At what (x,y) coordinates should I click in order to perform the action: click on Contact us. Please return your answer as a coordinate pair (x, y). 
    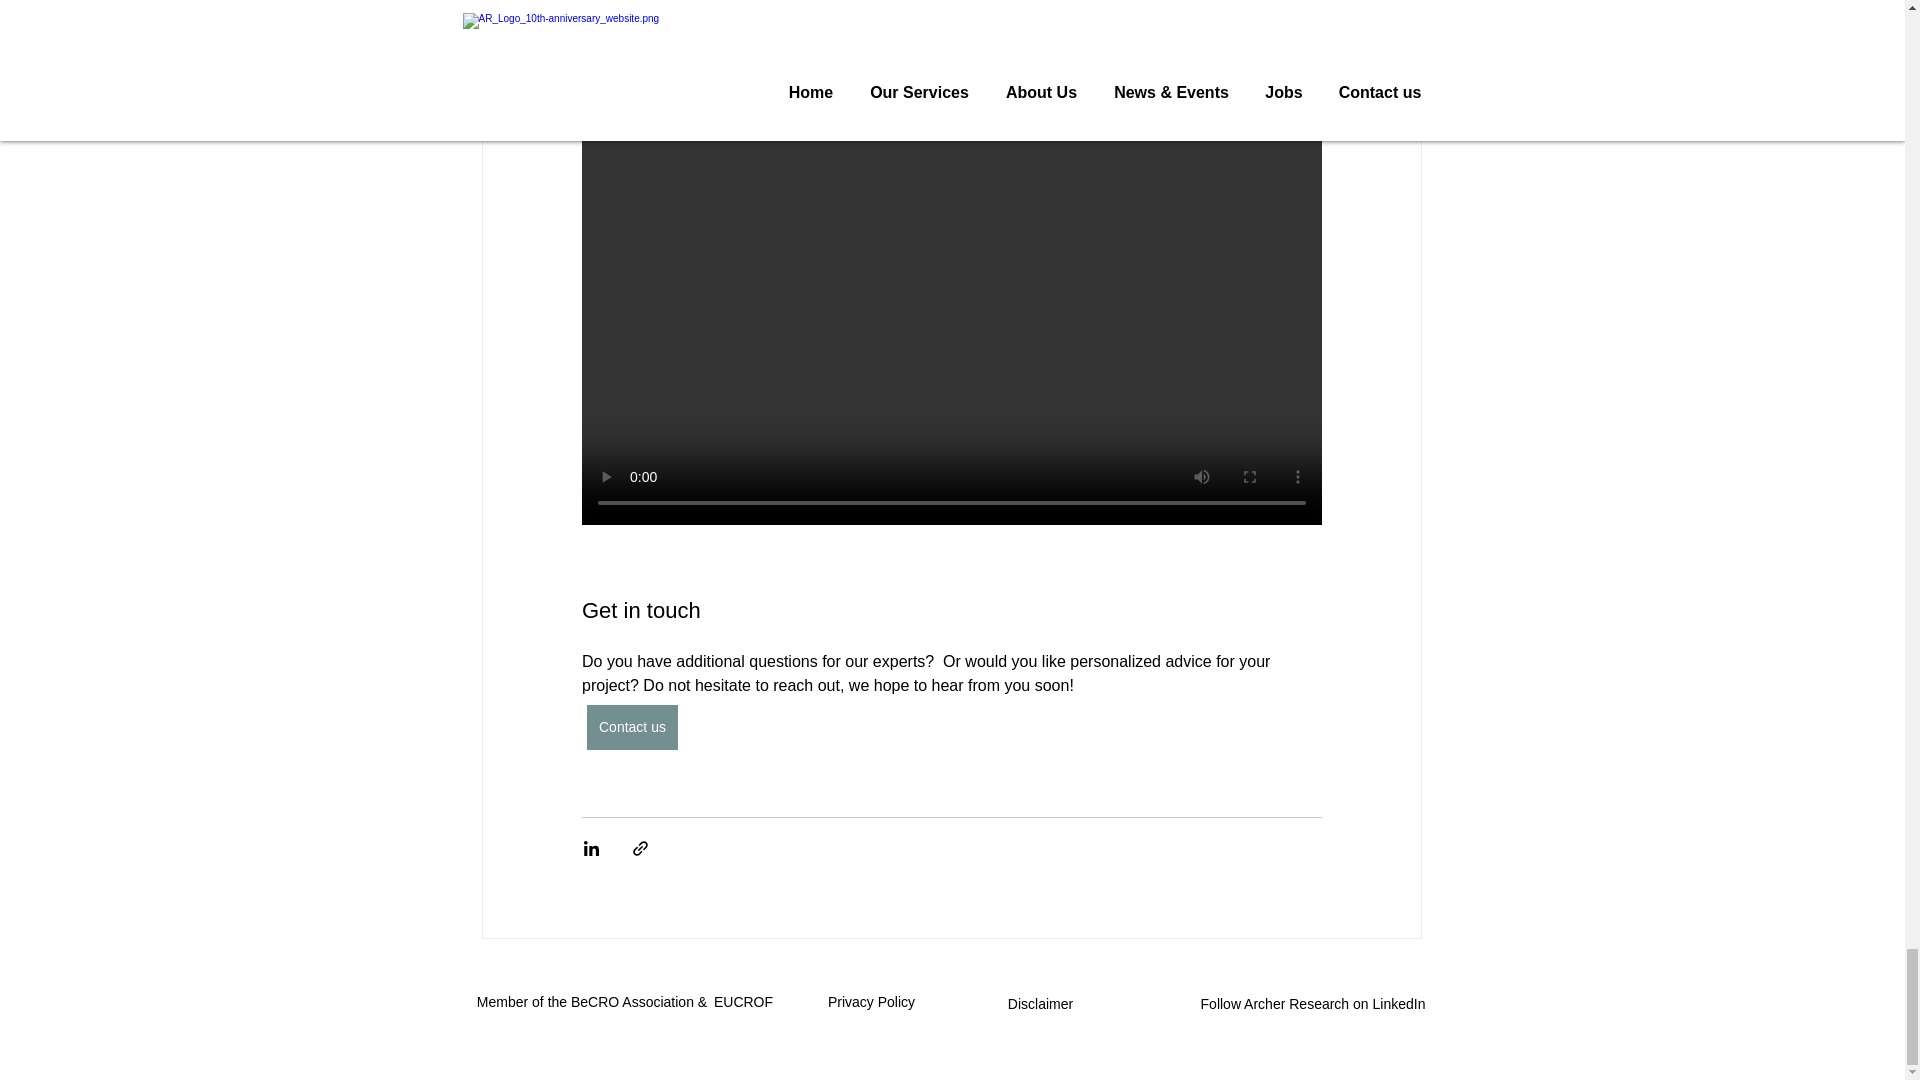
    Looking at the image, I should click on (631, 727).